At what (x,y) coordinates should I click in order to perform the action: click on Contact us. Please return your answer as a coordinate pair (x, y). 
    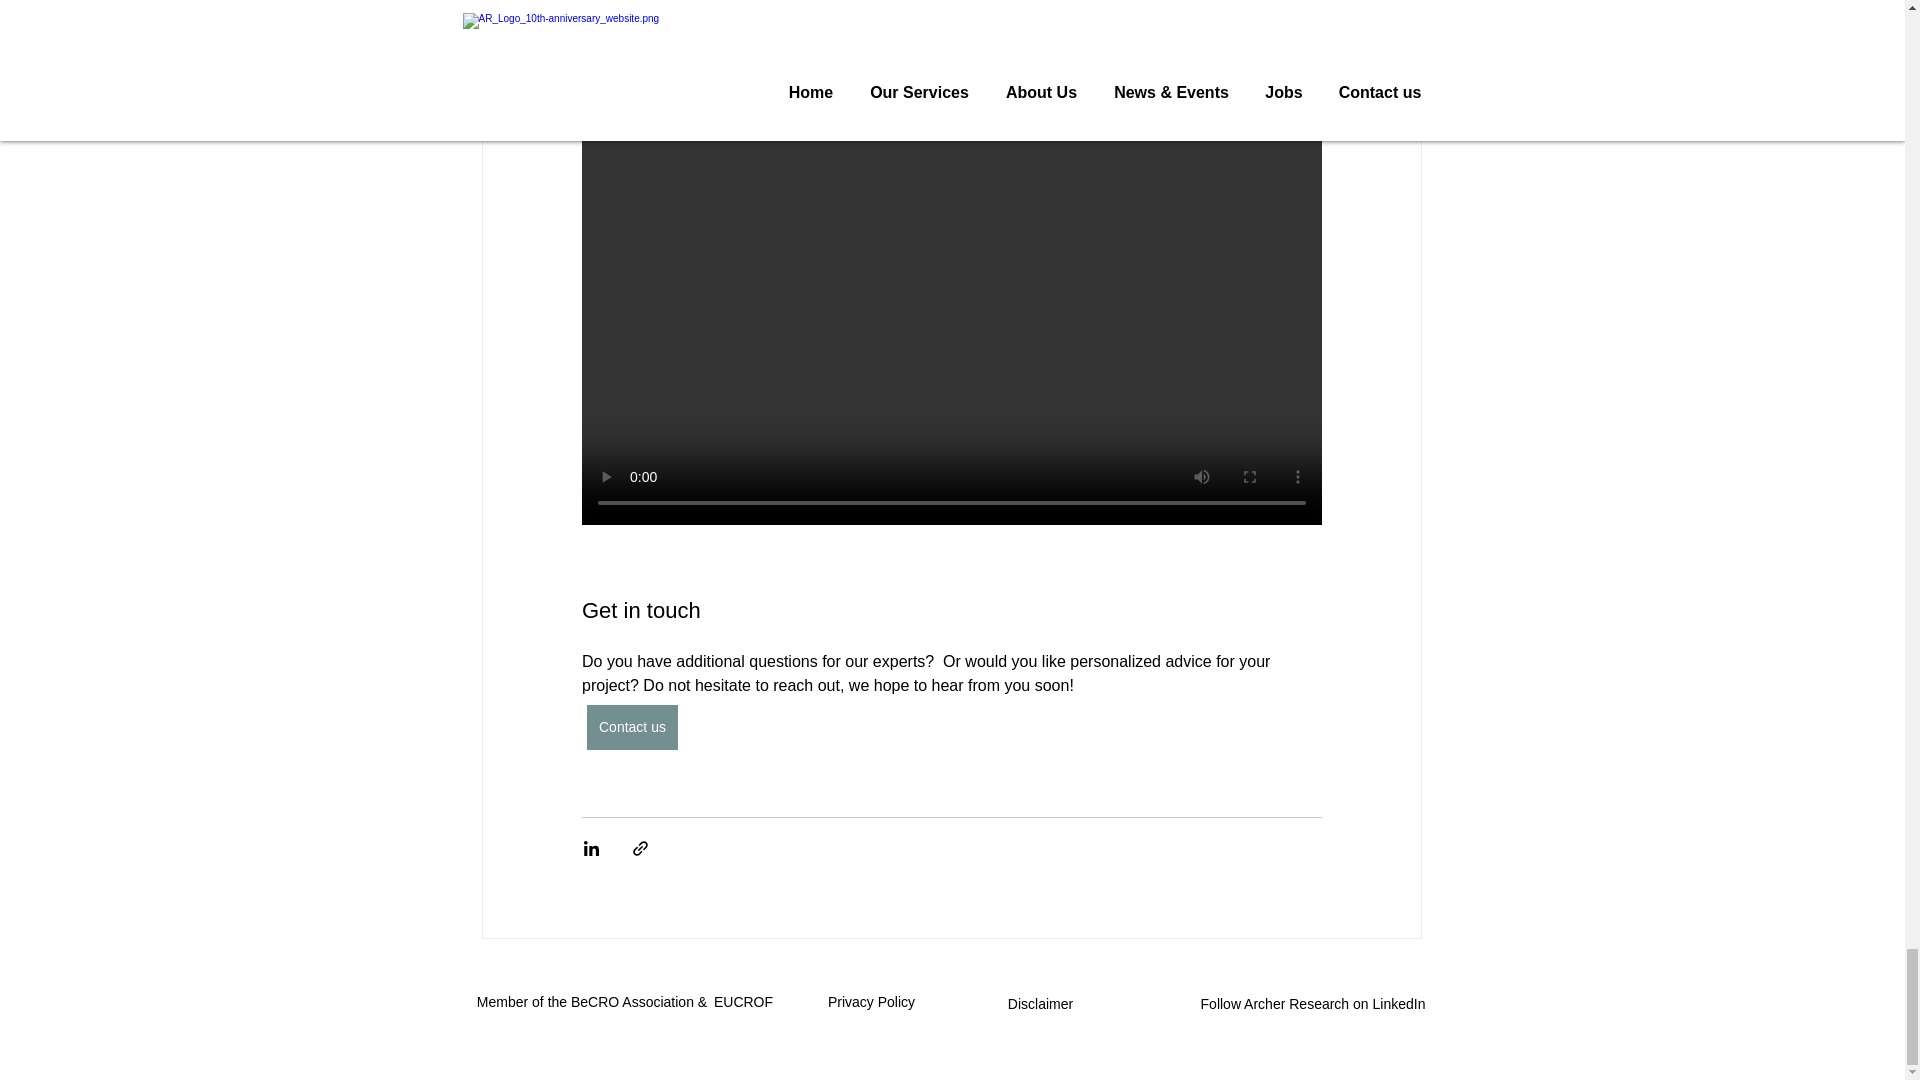
    Looking at the image, I should click on (631, 727).